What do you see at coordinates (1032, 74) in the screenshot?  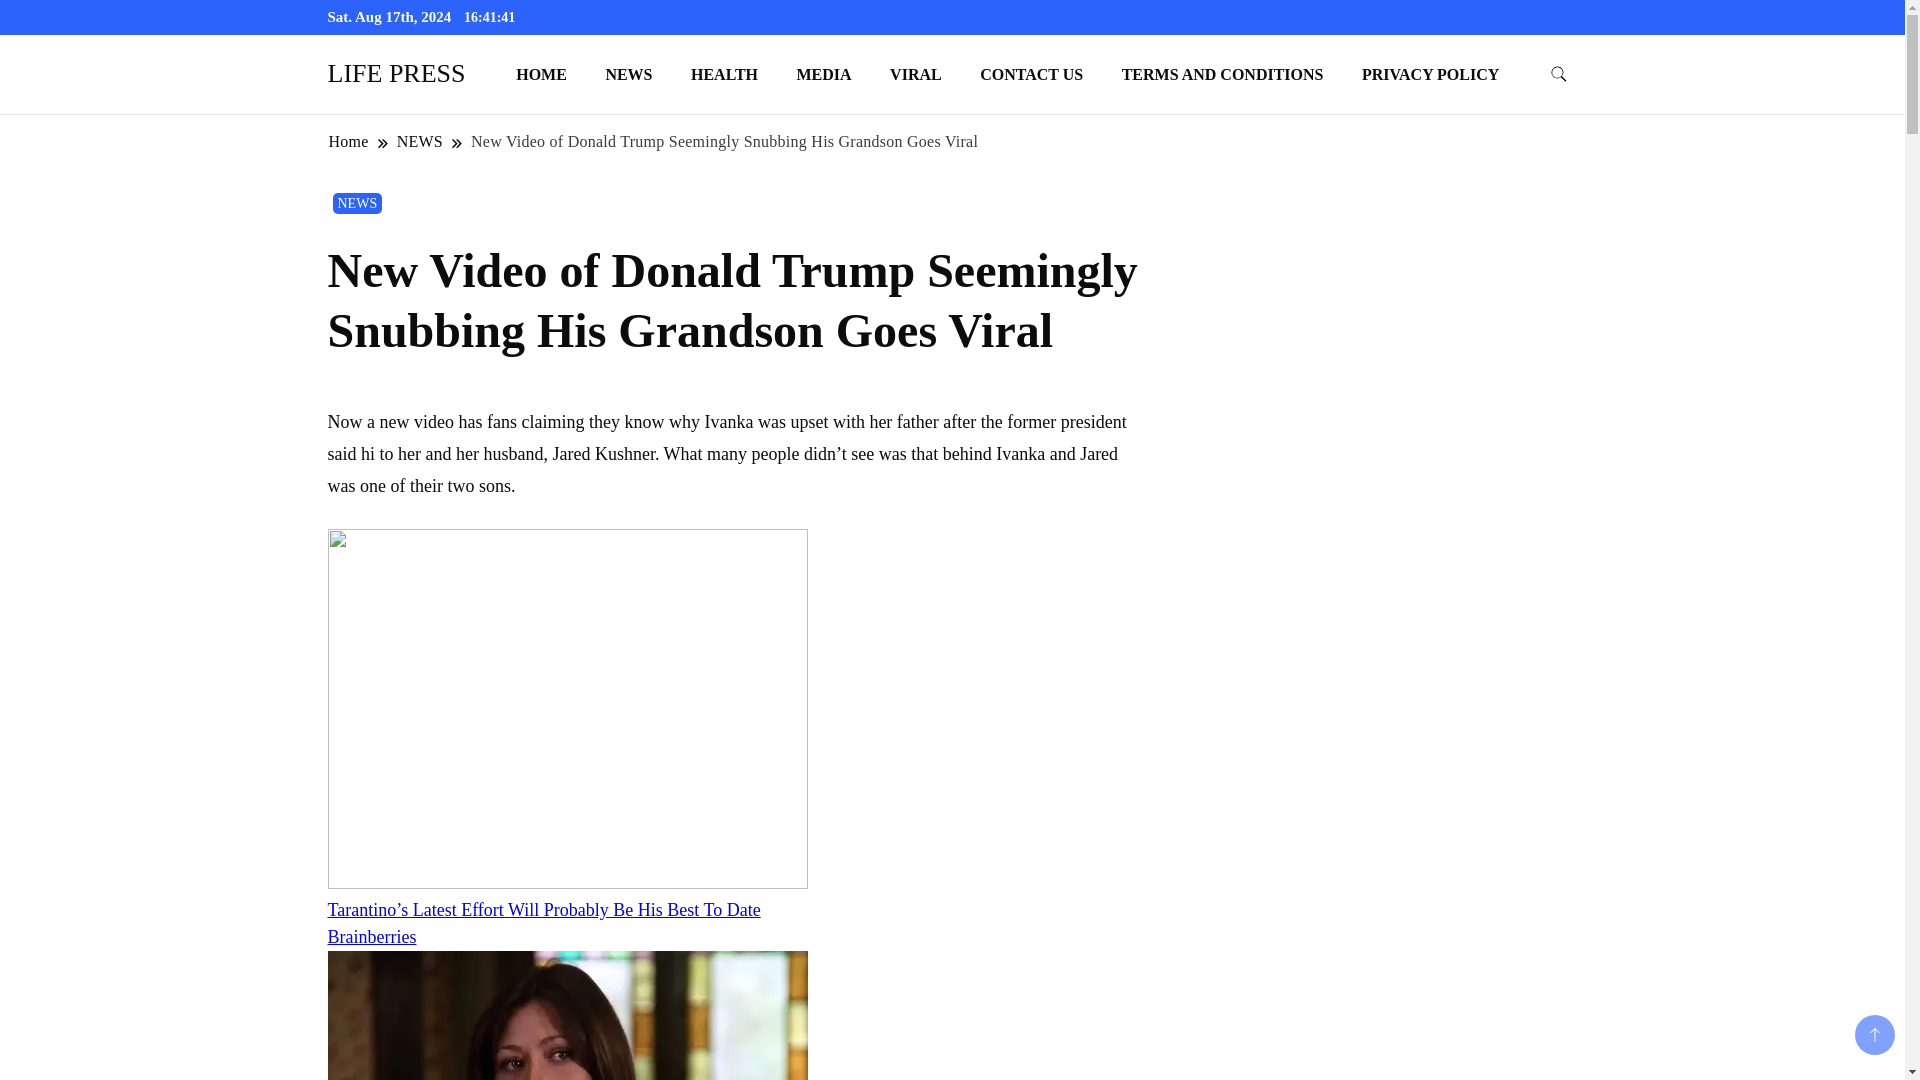 I see `CONTACT US` at bounding box center [1032, 74].